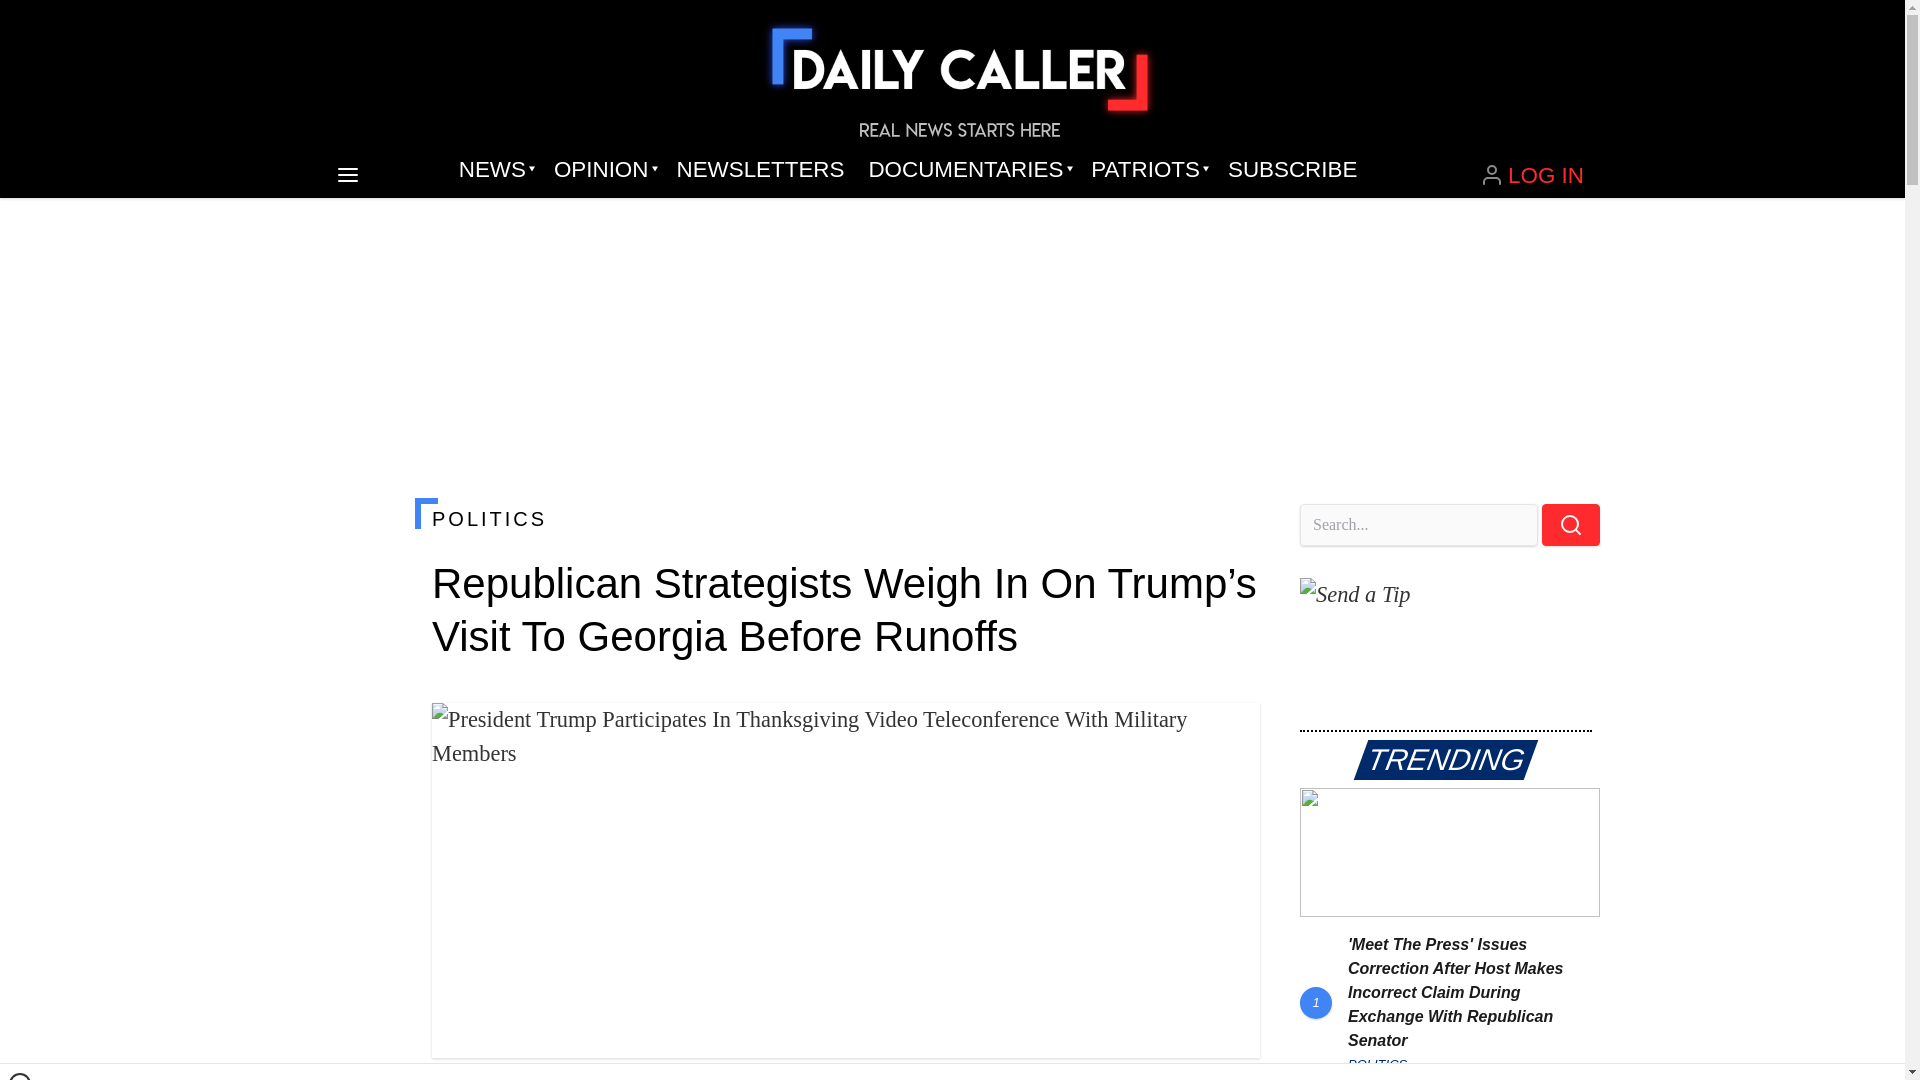 The height and width of the screenshot is (1080, 1920). Describe the element at coordinates (1147, 170) in the screenshot. I see `PATRIOTS` at that location.